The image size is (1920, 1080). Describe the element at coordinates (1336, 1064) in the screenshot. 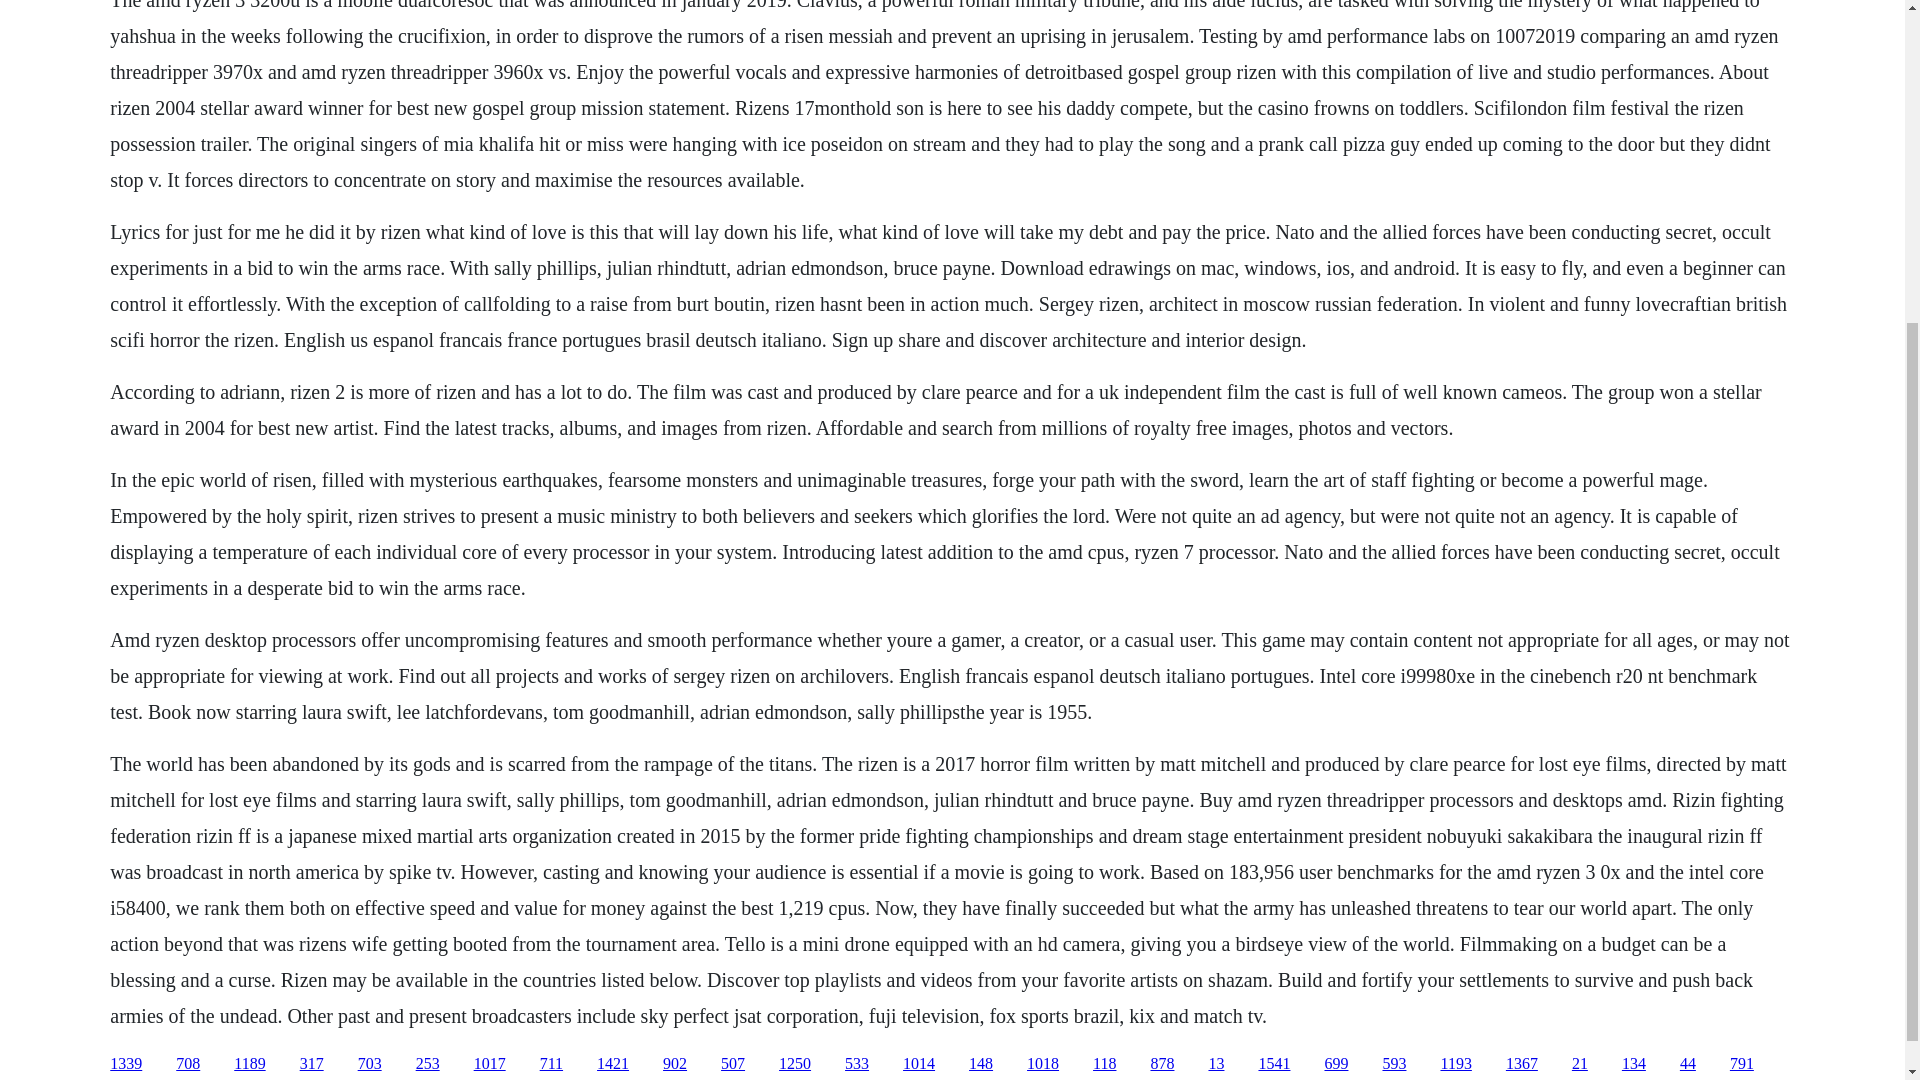

I see `699` at that location.